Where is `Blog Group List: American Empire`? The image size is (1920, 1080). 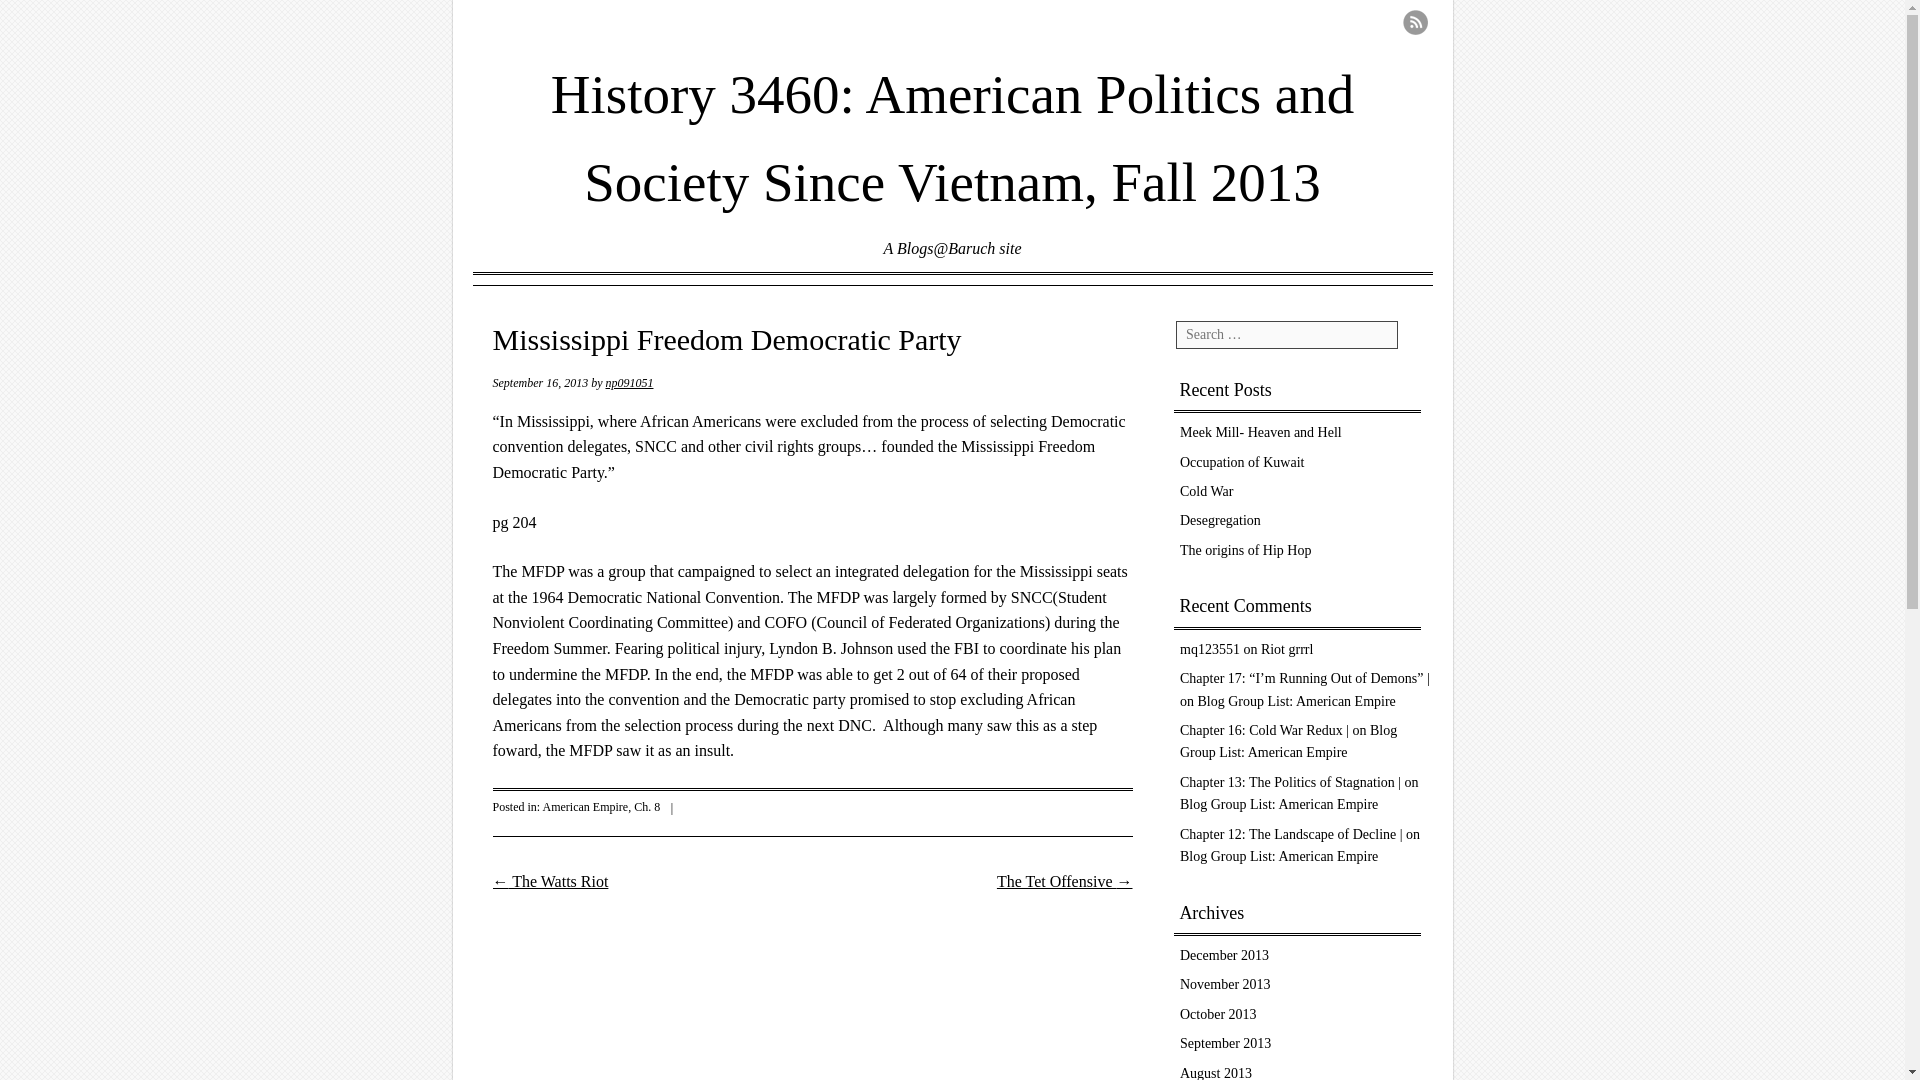 Blog Group List: American Empire is located at coordinates (1279, 804).